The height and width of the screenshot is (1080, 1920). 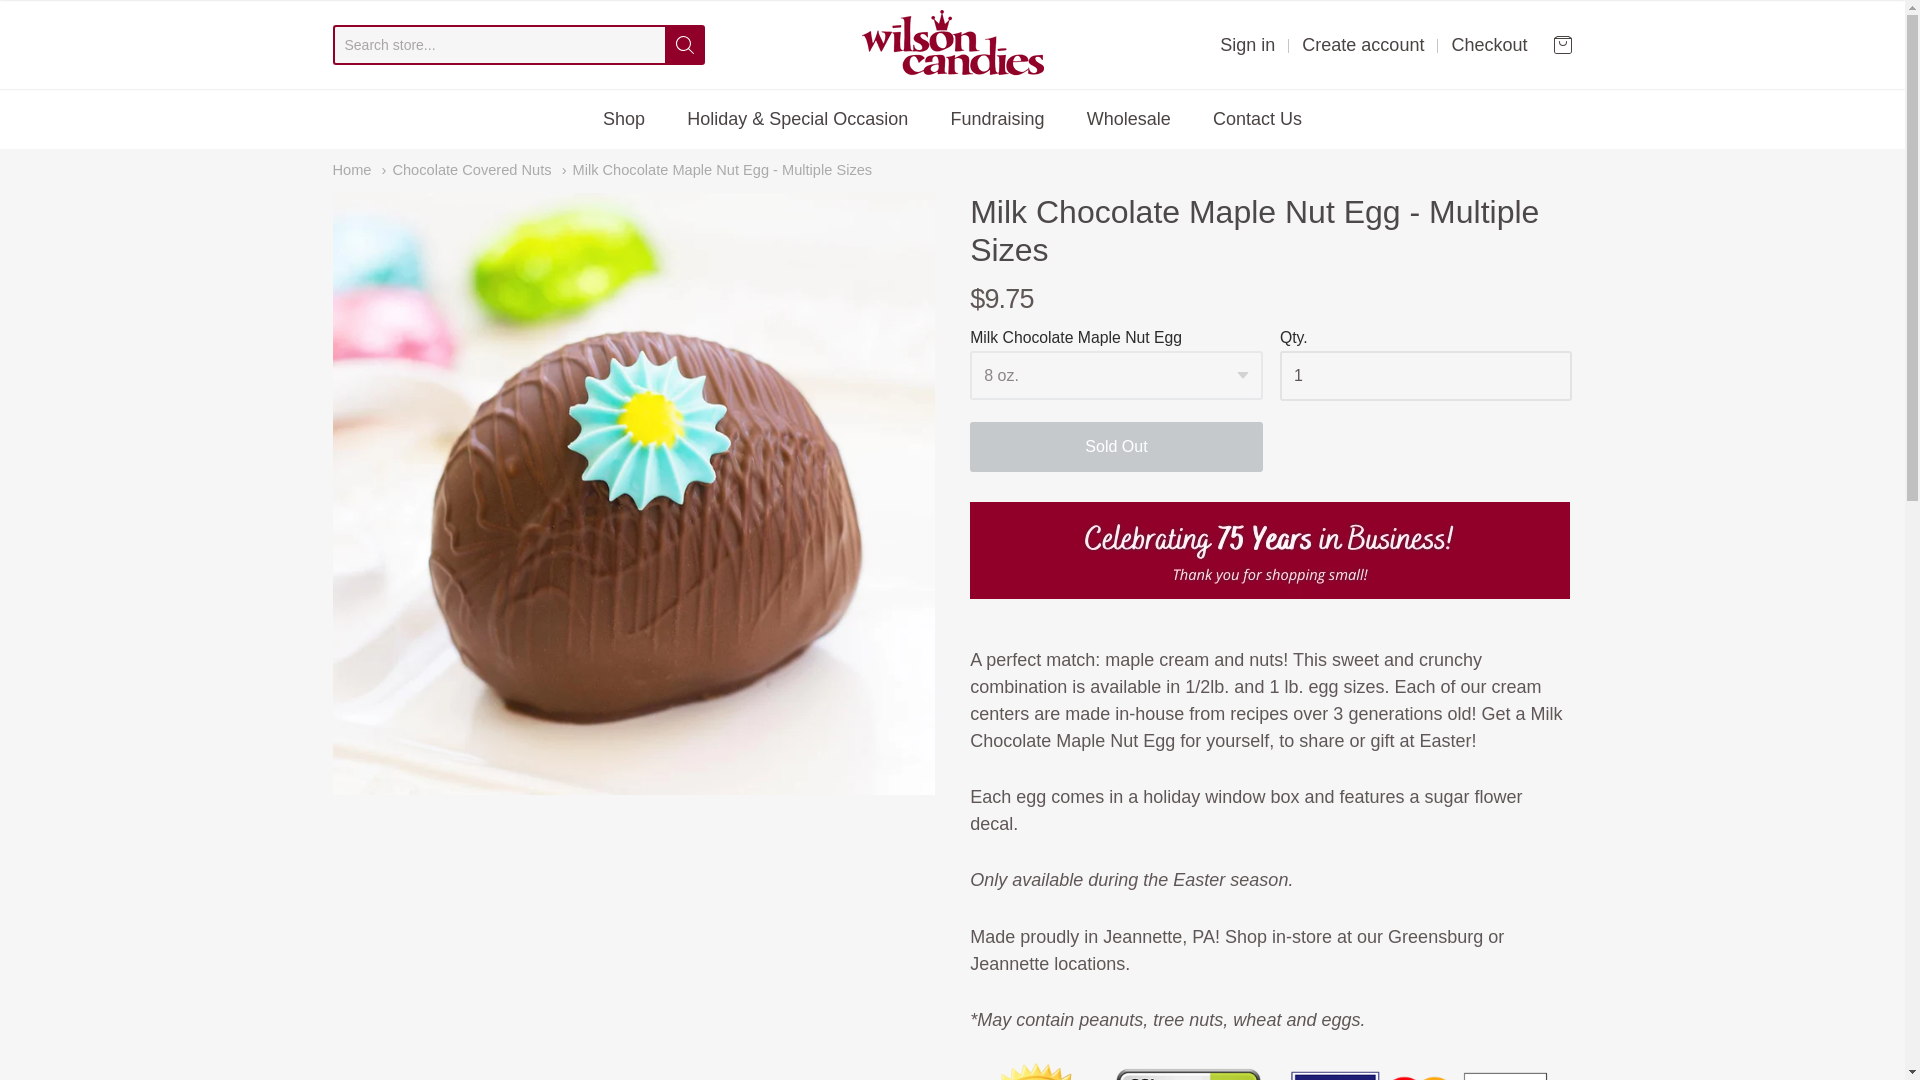 I want to click on Fundraising, so click(x=997, y=118).